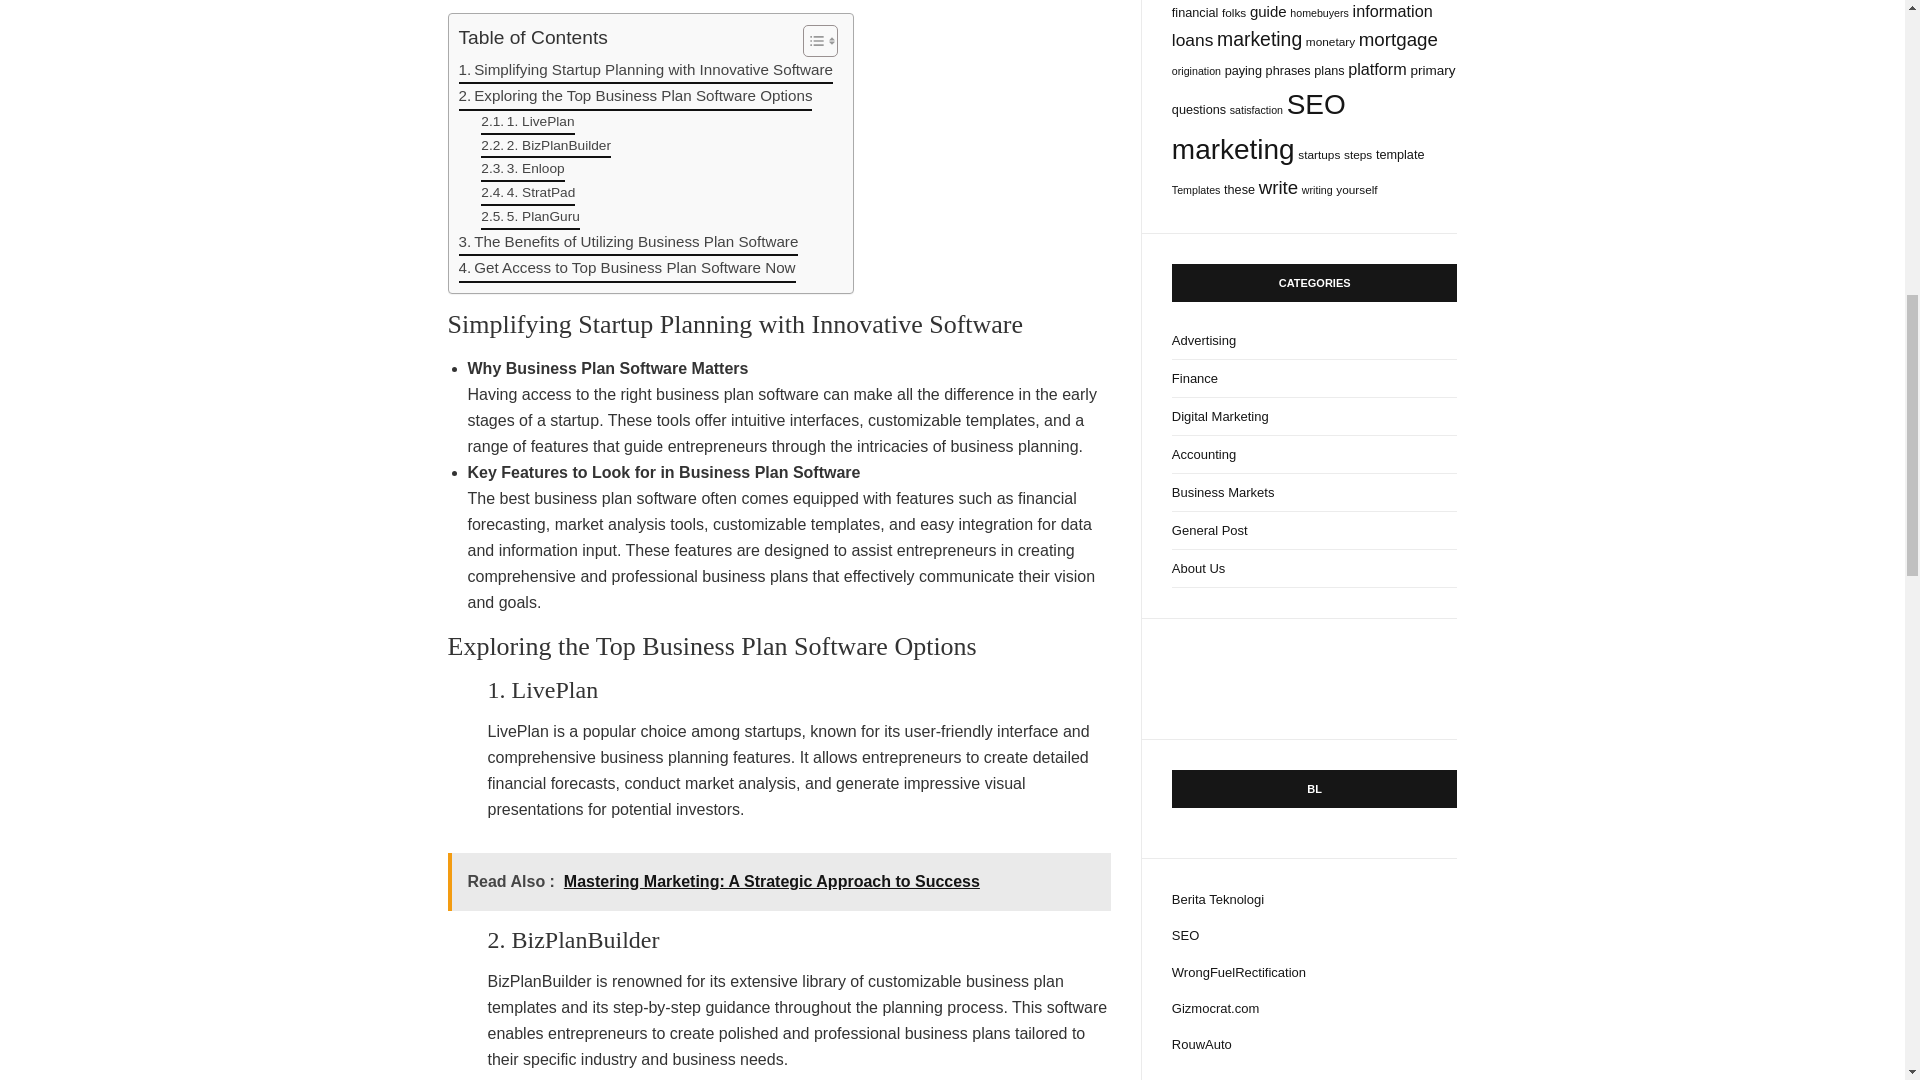 The image size is (1920, 1080). Describe the element at coordinates (628, 242) in the screenshot. I see `The Benefits of Utilizing Business Plan Software` at that location.